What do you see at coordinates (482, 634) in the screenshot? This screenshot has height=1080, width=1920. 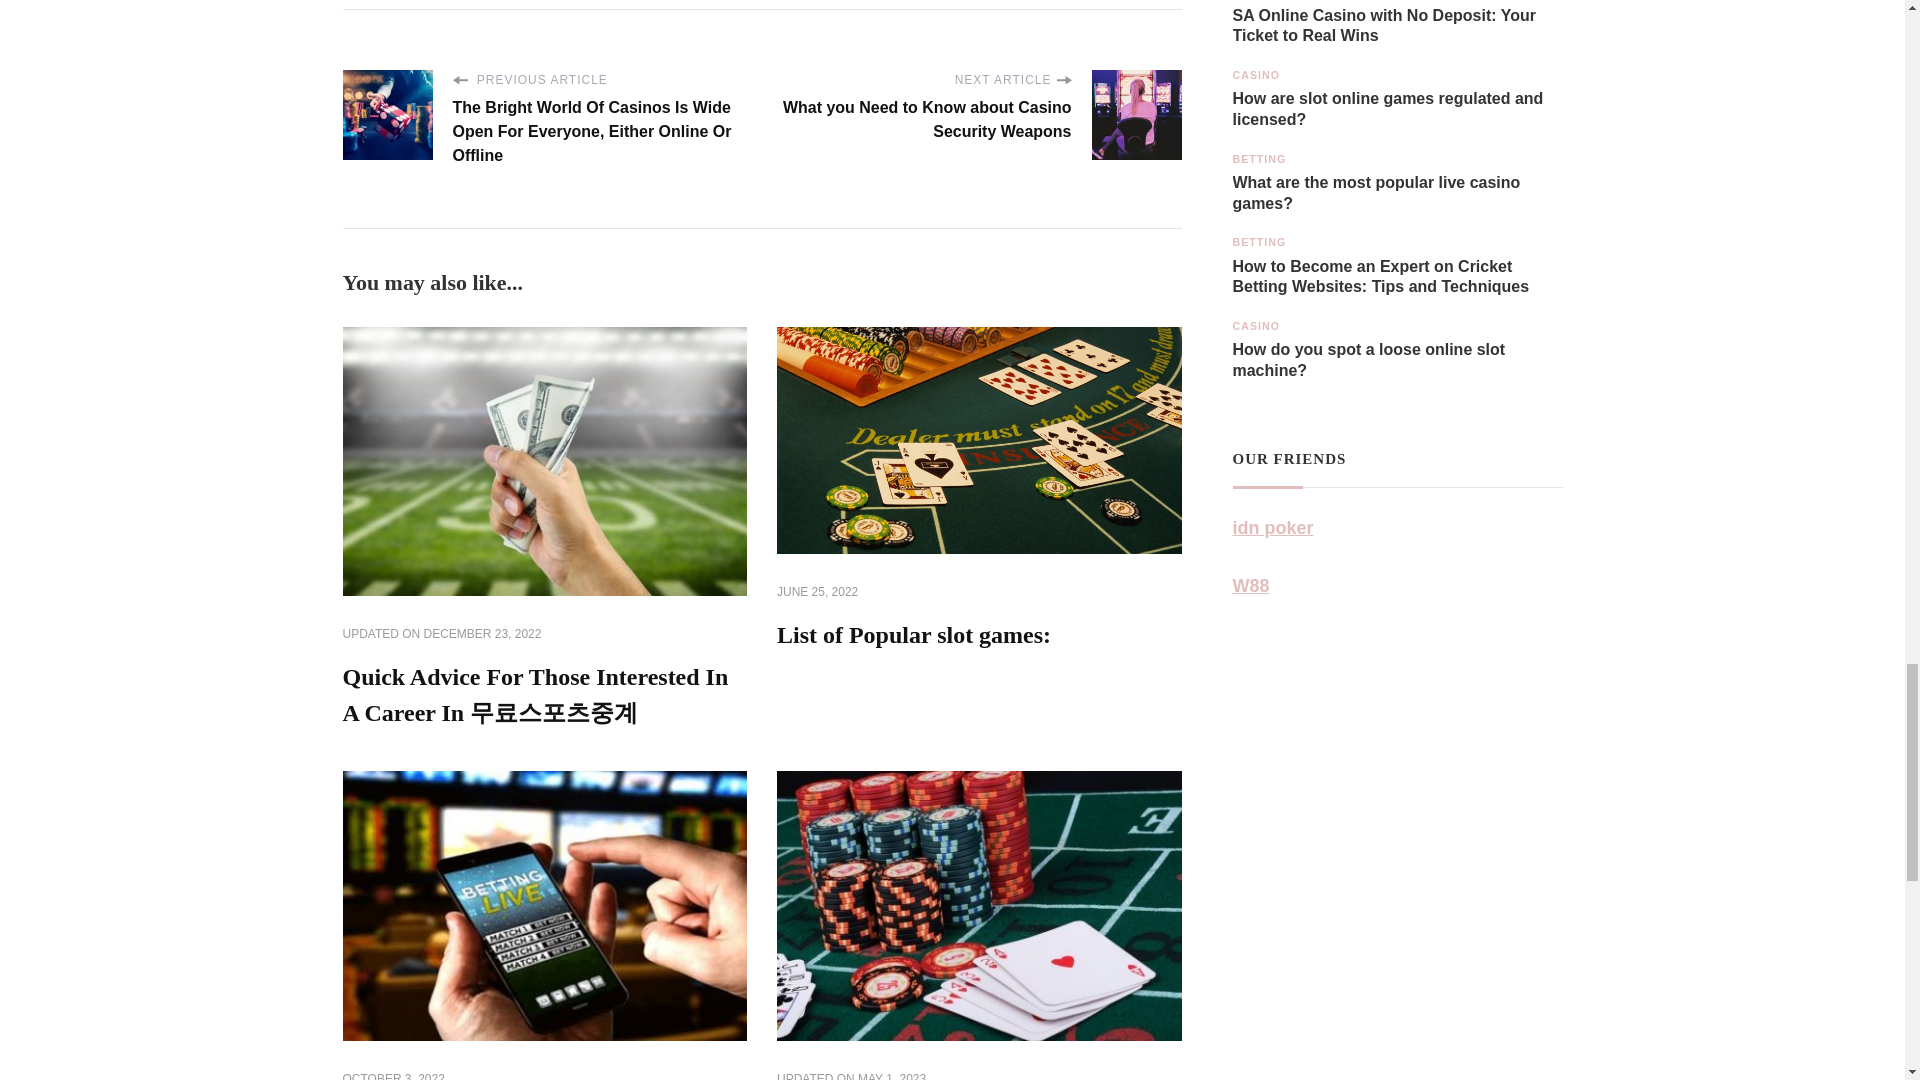 I see `DECEMBER 23, 2022` at bounding box center [482, 634].